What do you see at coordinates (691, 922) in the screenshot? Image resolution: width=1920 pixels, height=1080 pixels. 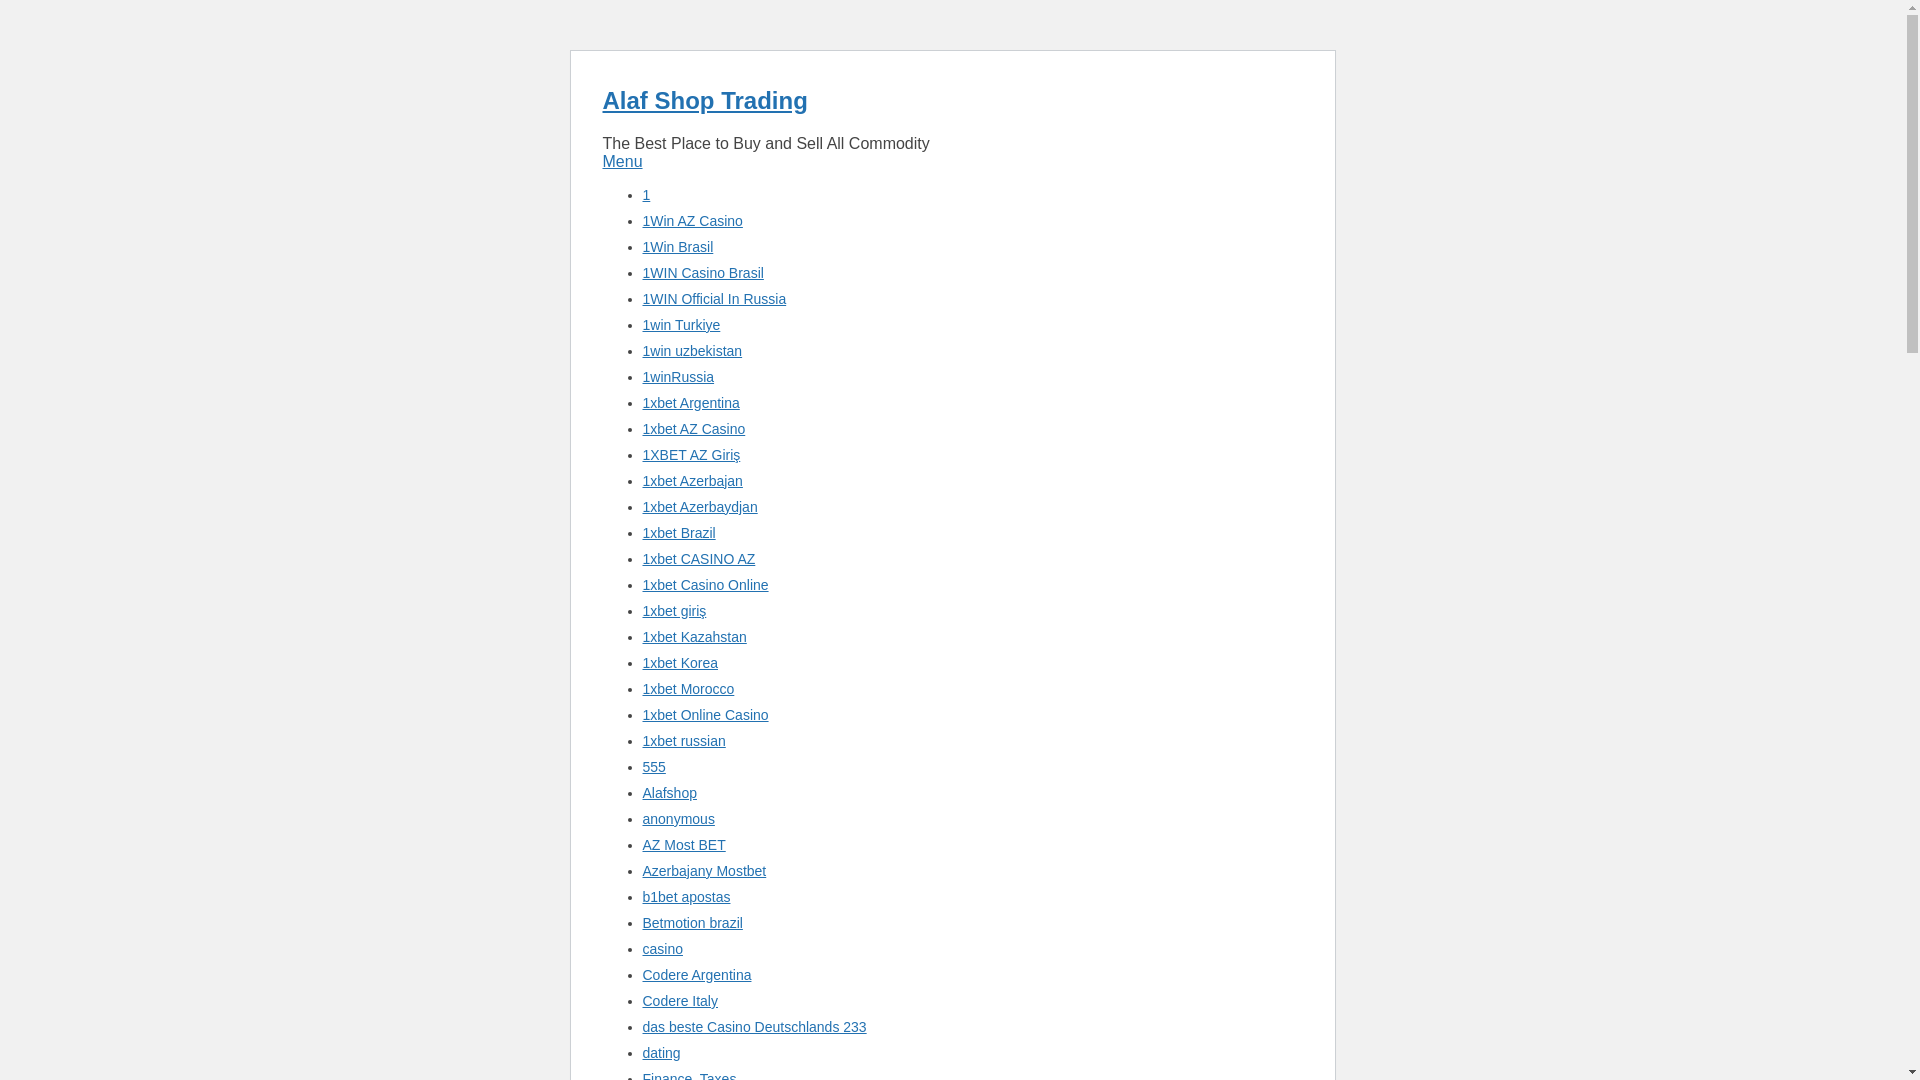 I see `Betmotion brazil` at bounding box center [691, 922].